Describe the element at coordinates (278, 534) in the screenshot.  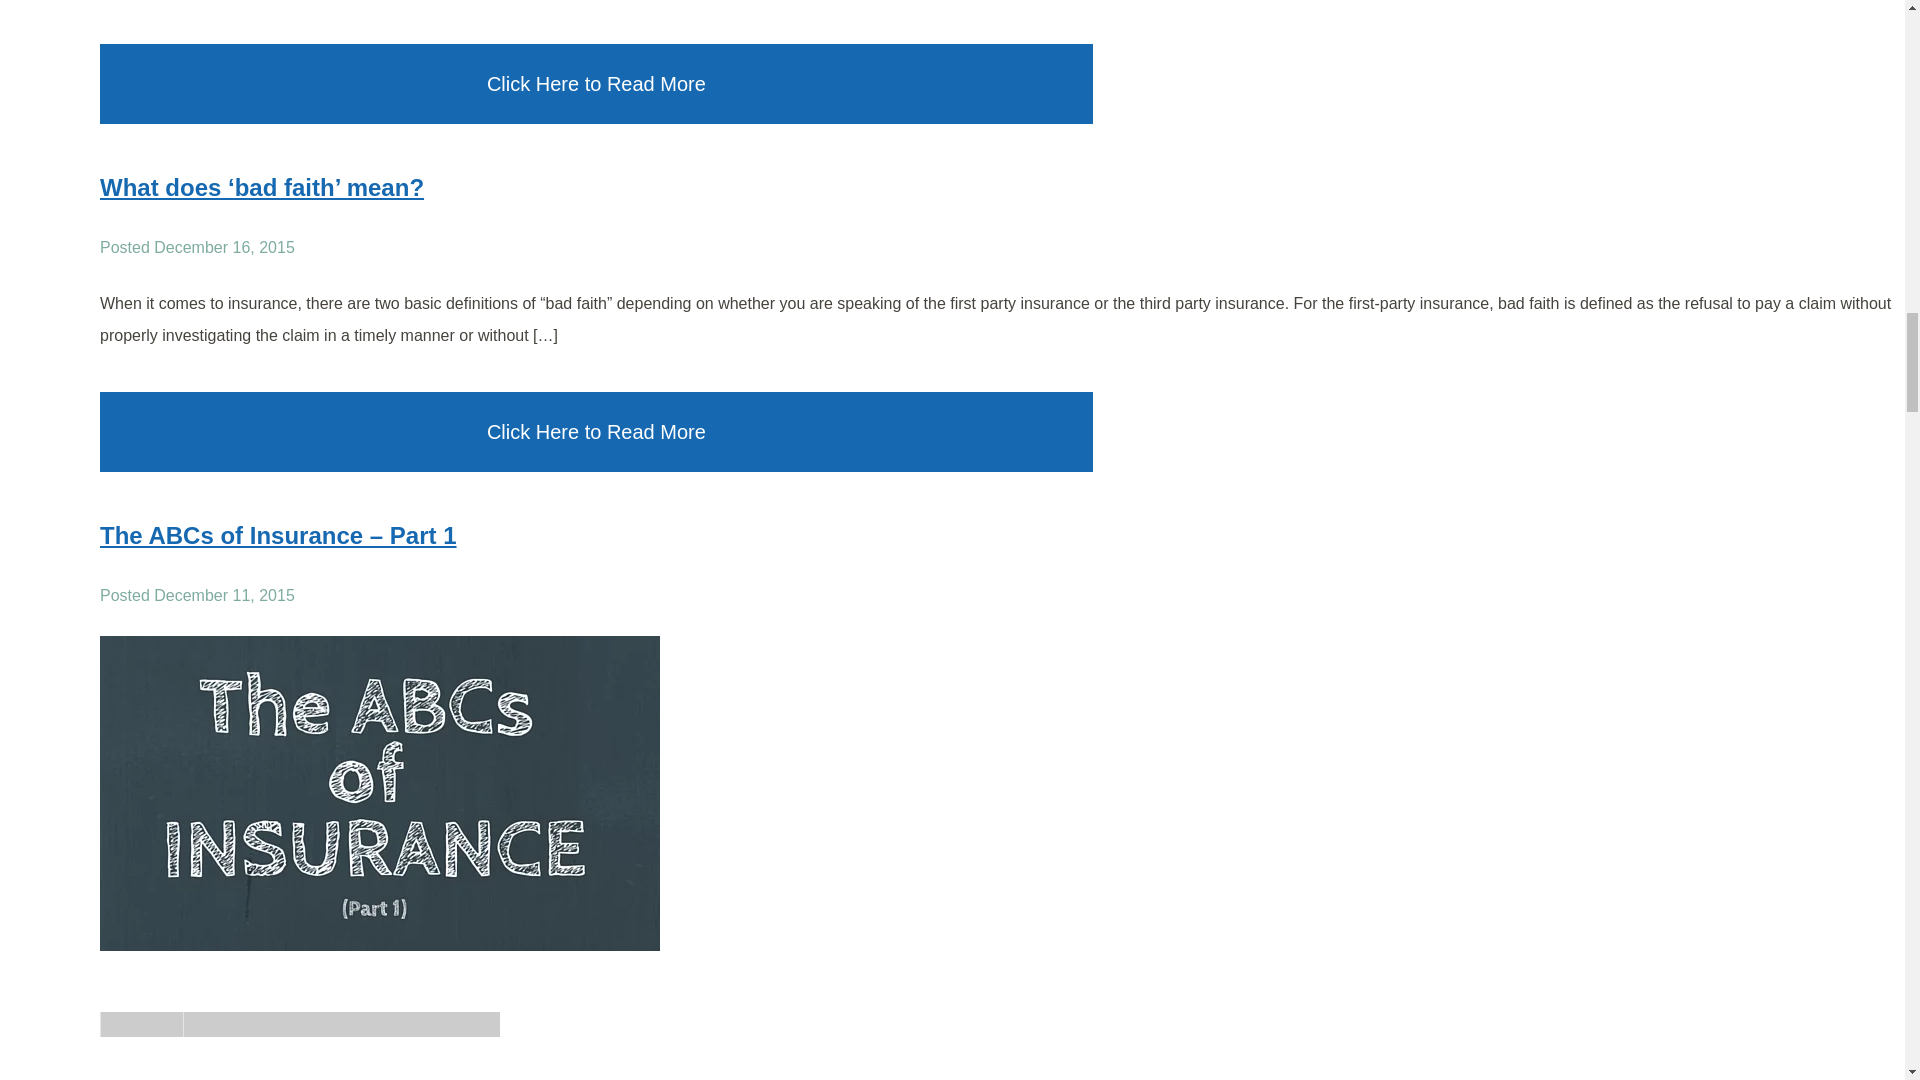
I see `Read more` at that location.